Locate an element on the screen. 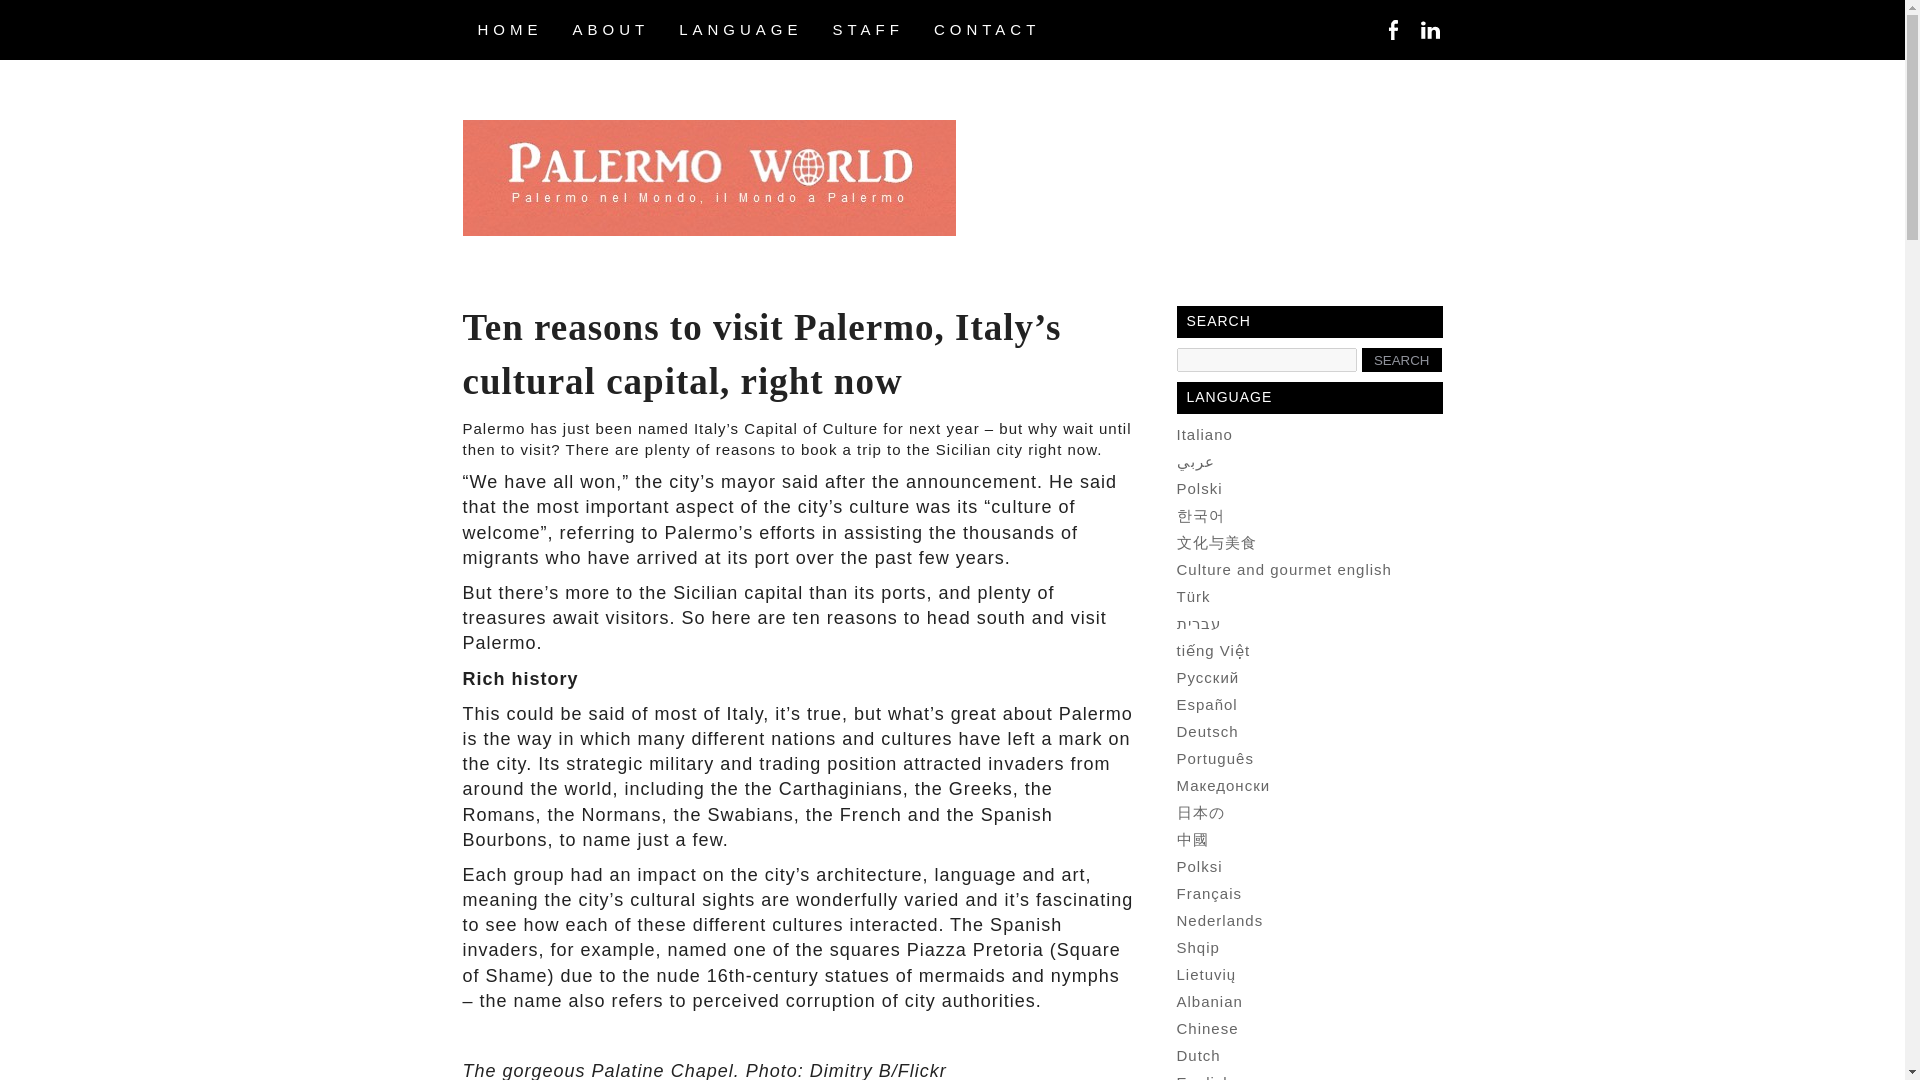  LANGUAGE is located at coordinates (740, 30).